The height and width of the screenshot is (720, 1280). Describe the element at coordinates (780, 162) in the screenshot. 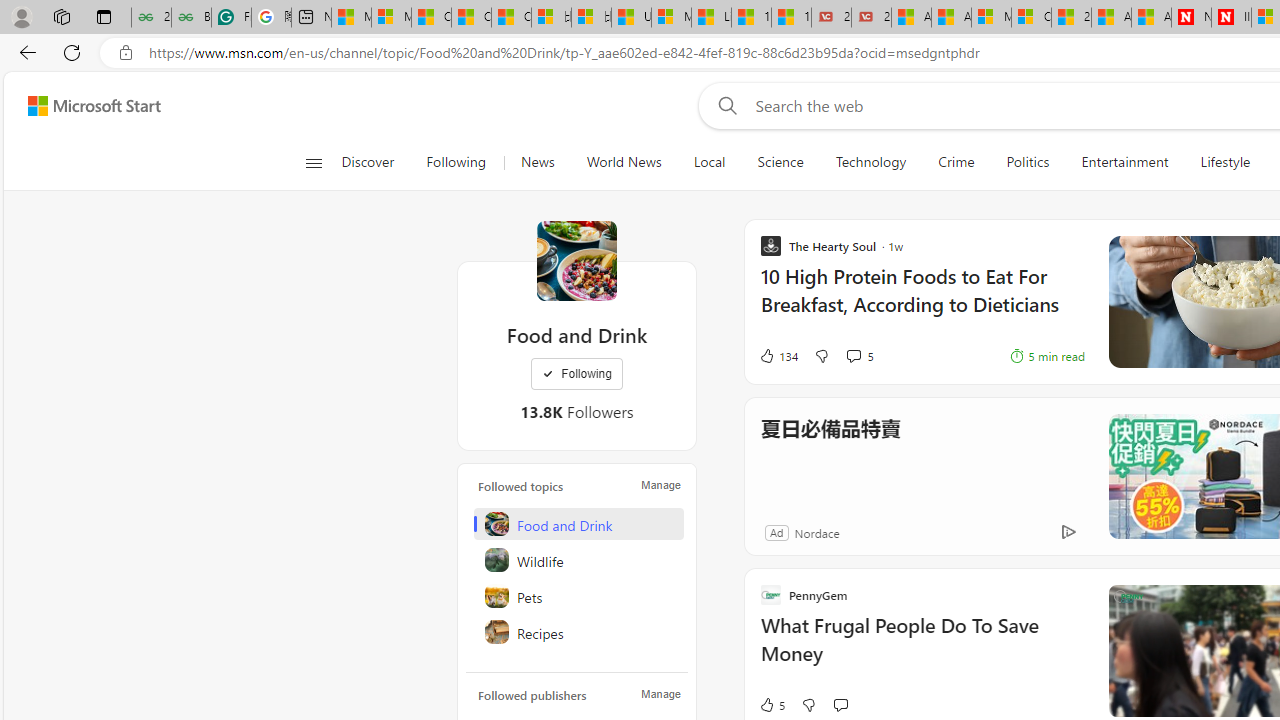

I see `Science` at that location.